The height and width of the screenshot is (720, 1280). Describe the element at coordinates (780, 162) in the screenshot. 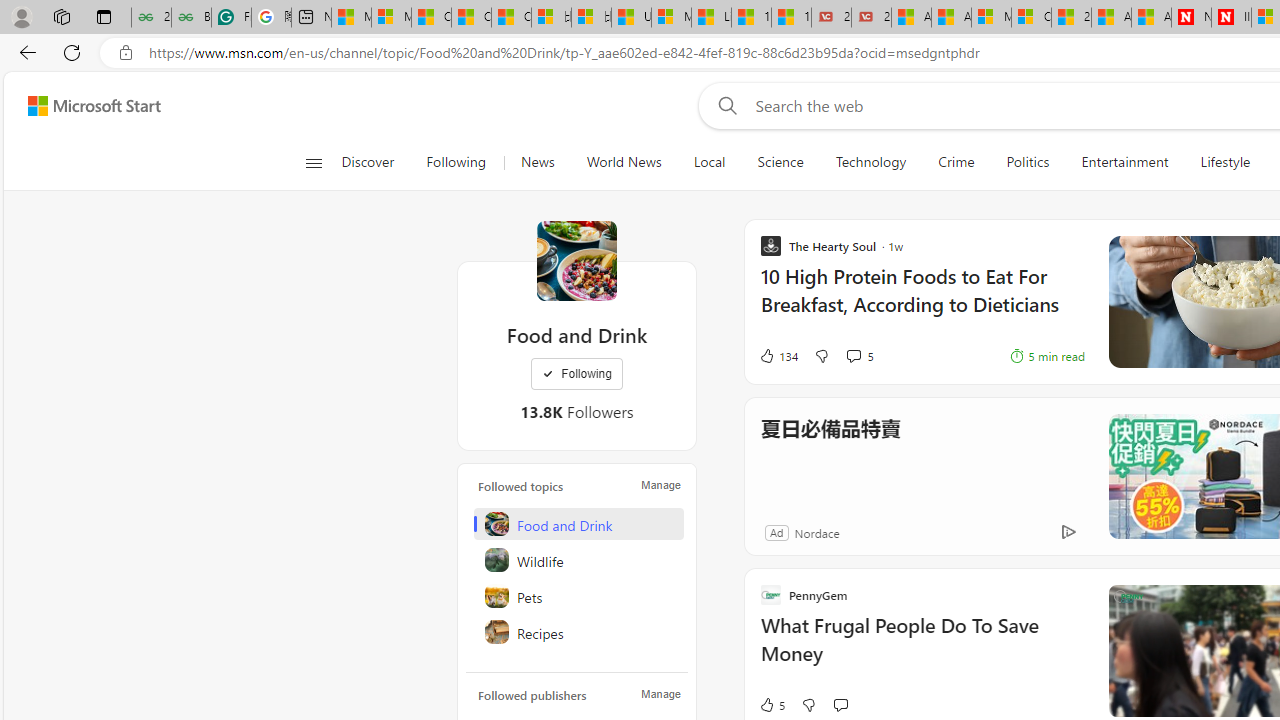

I see `Science` at that location.